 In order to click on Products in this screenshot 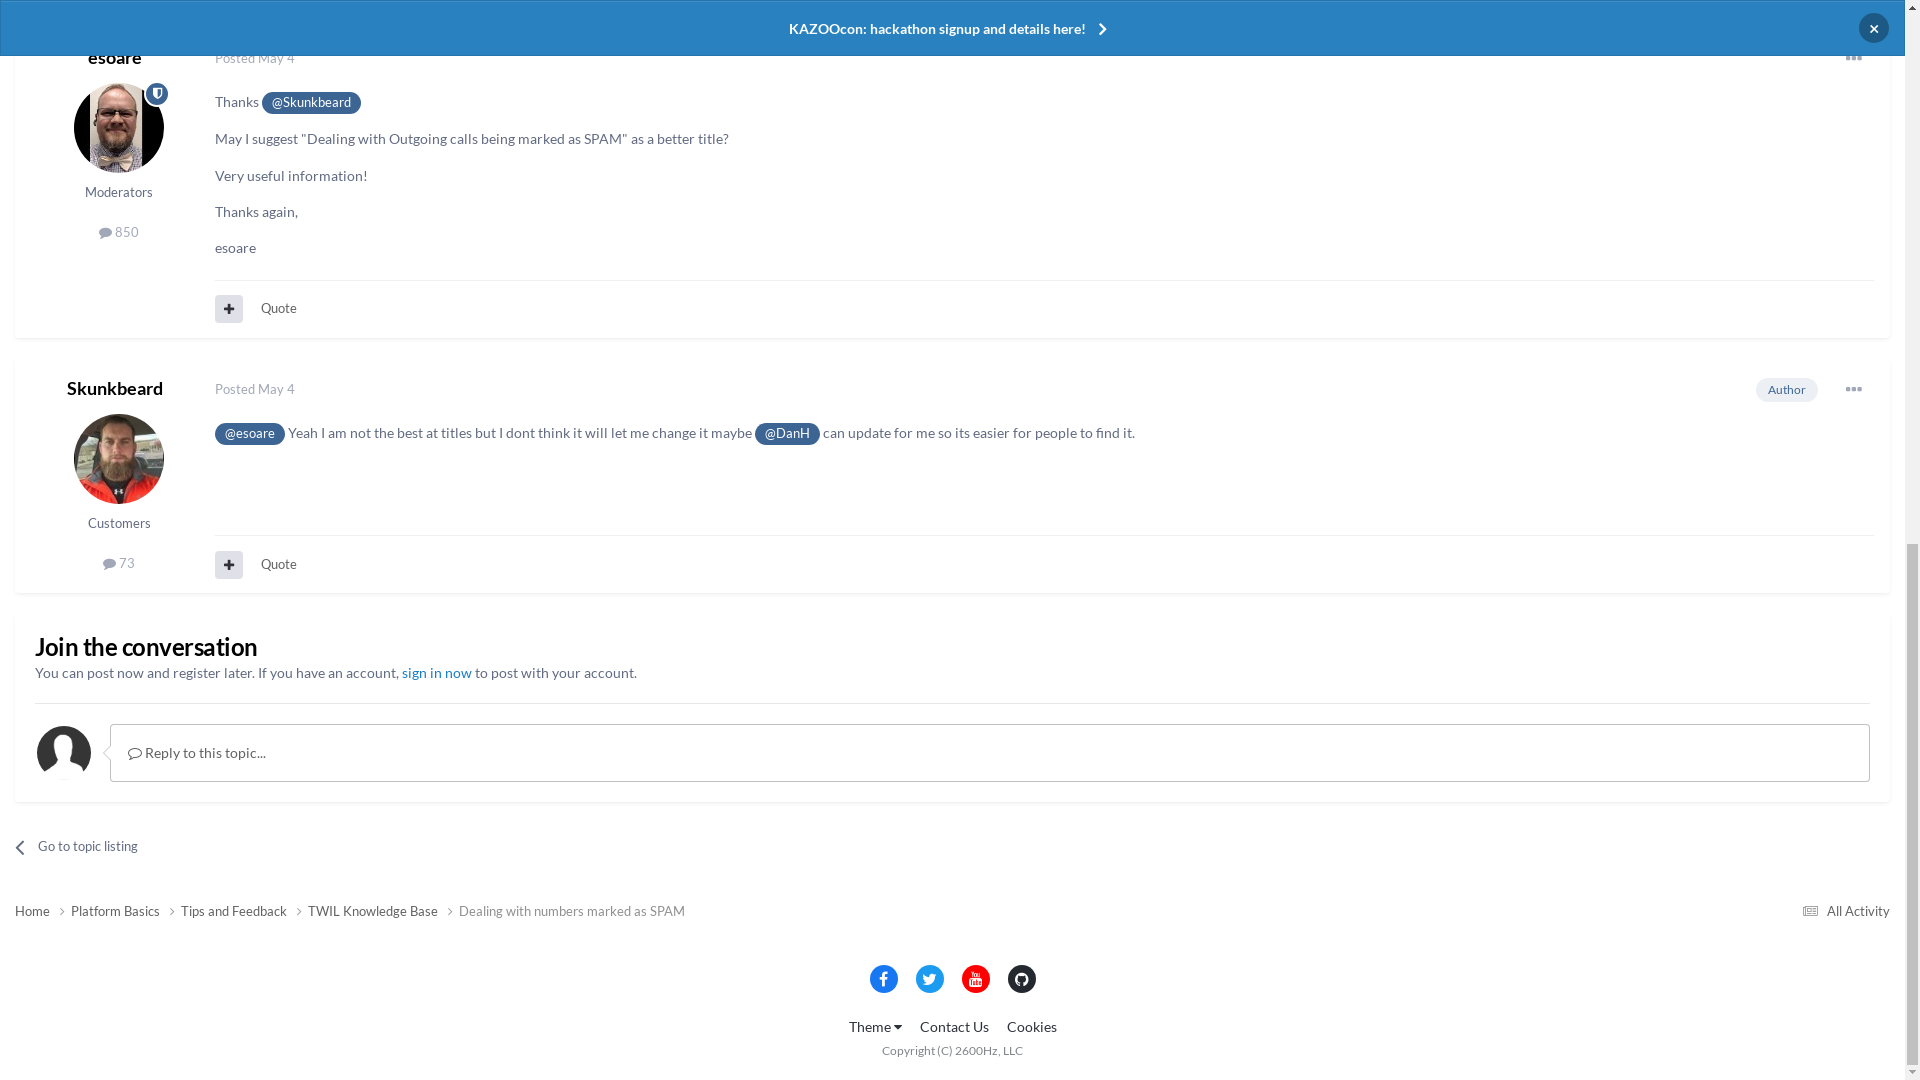, I will do `click(298, 162)`.